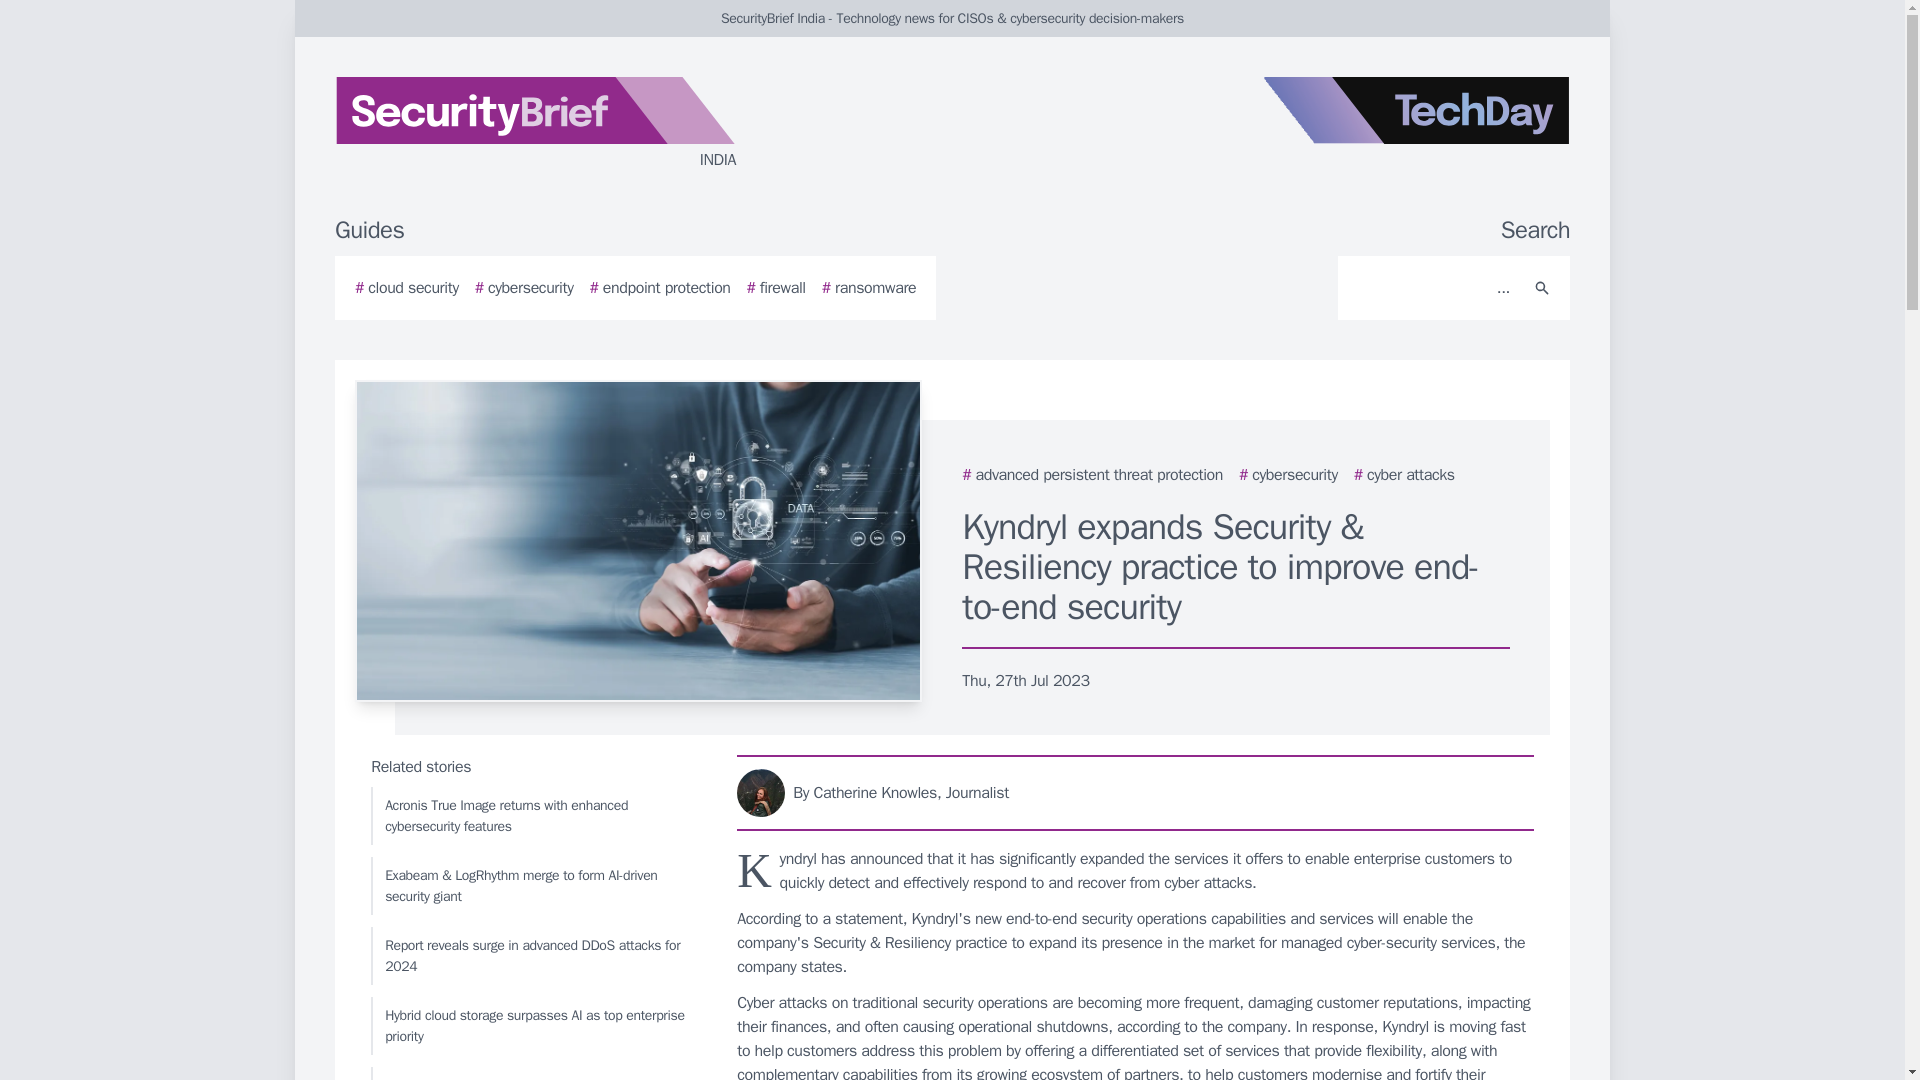  Describe the element at coordinates (574, 124) in the screenshot. I see `INDIA` at that location.